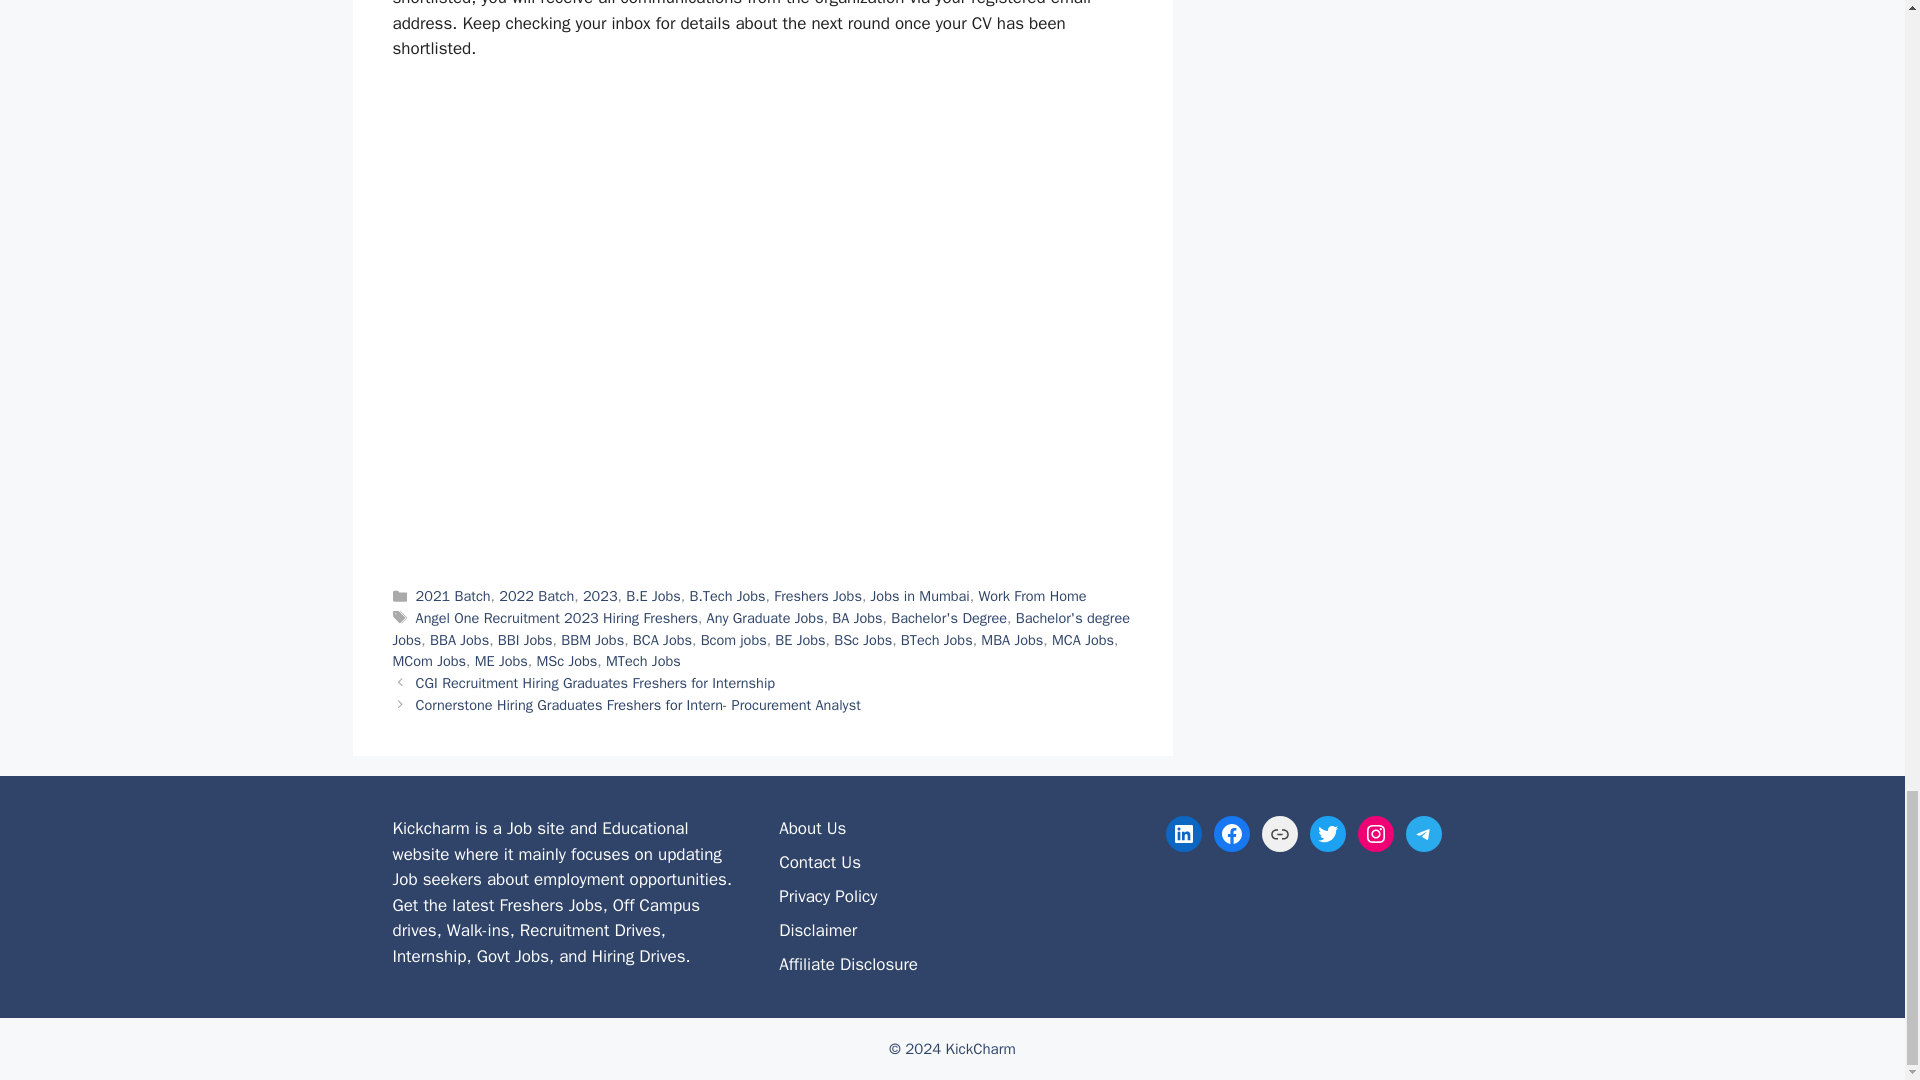 This screenshot has height=1080, width=1920. I want to click on Bcom jobs, so click(733, 640).